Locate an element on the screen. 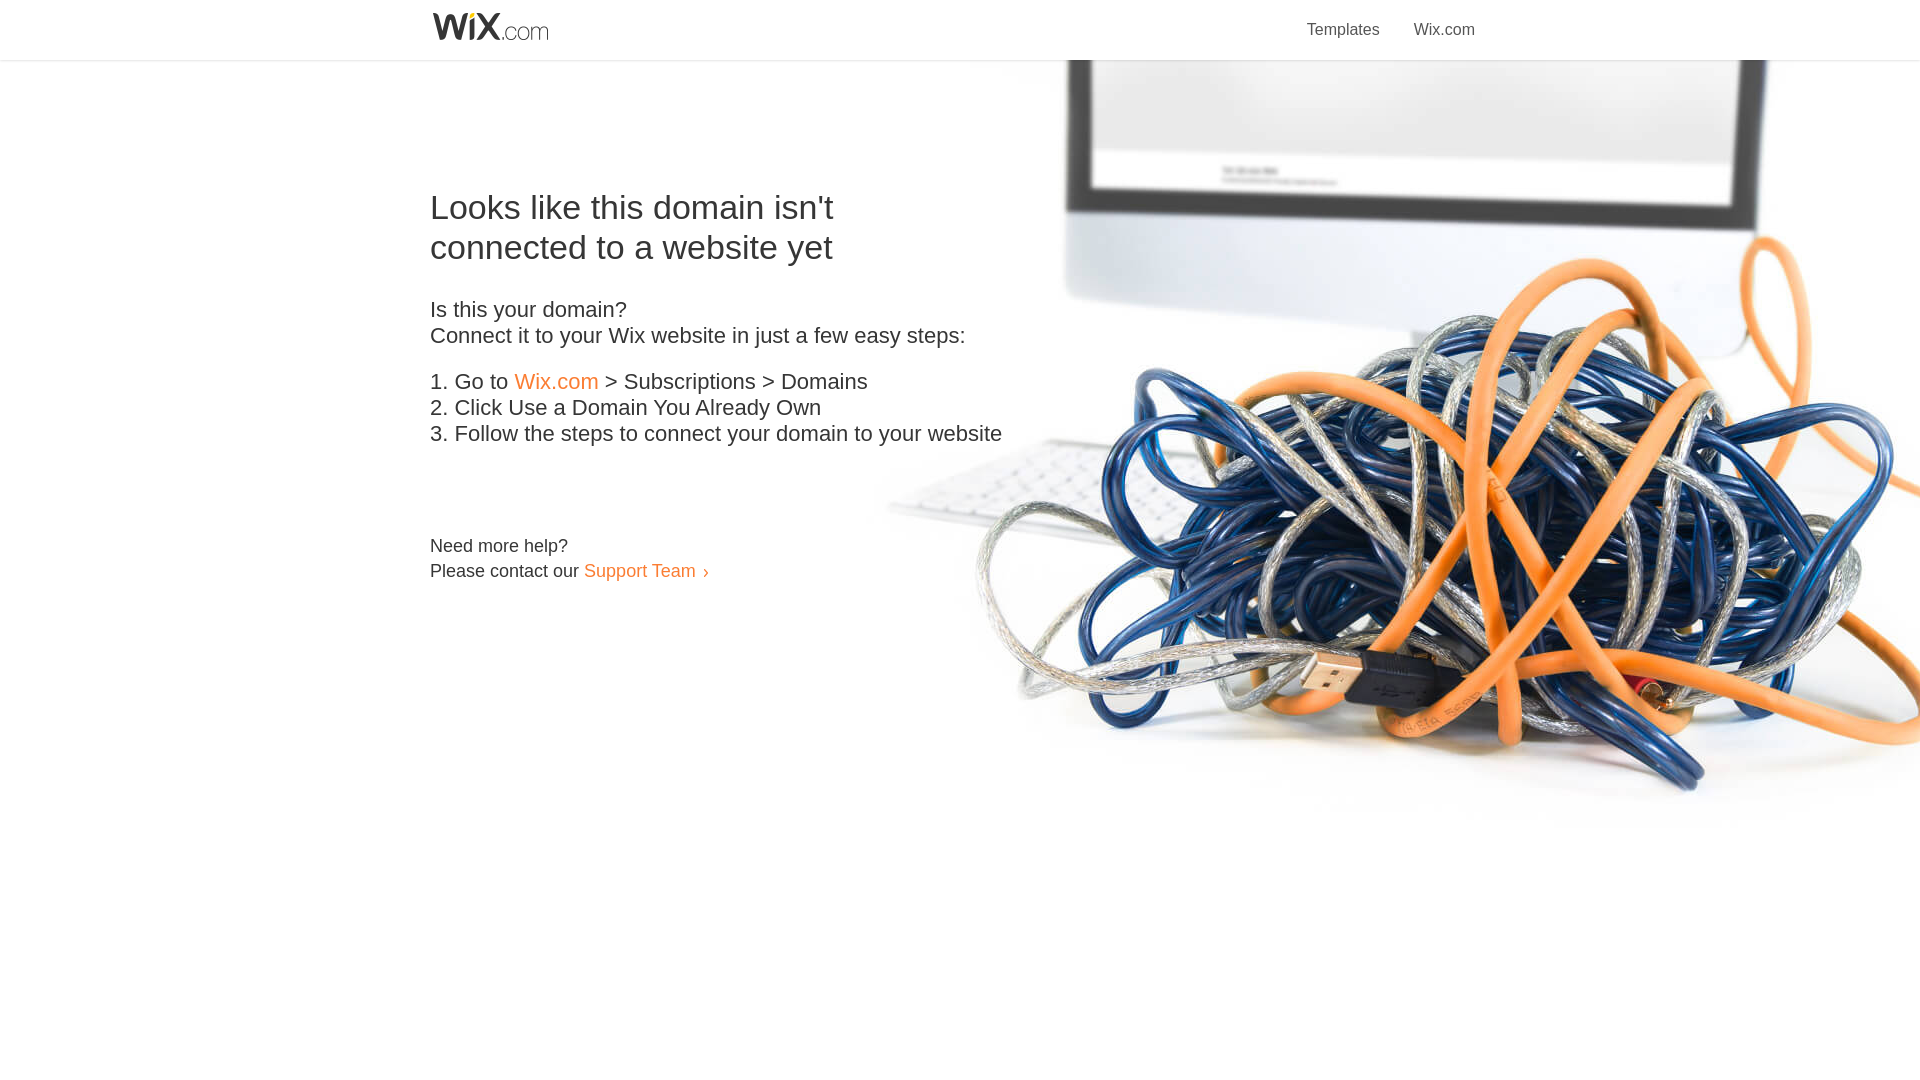 The height and width of the screenshot is (1080, 1920). Support Team is located at coordinates (639, 570).